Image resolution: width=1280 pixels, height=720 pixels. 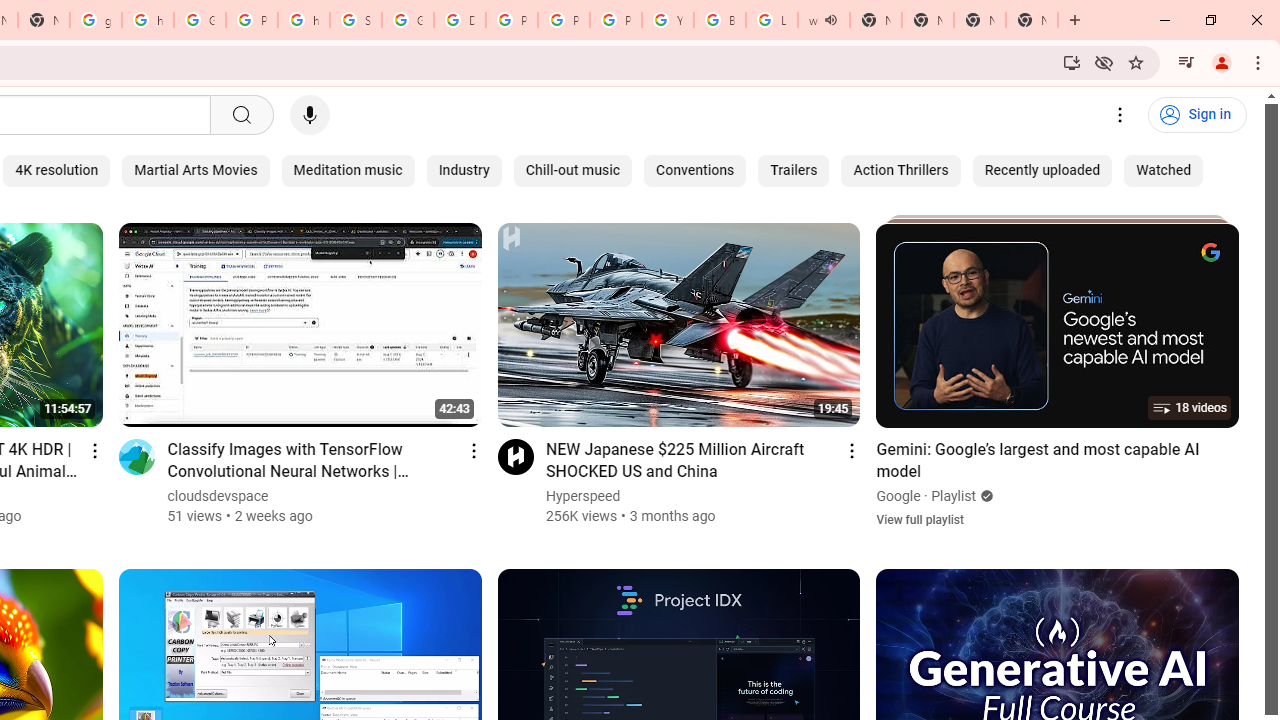 What do you see at coordinates (695, 170) in the screenshot?
I see `Conventions` at bounding box center [695, 170].